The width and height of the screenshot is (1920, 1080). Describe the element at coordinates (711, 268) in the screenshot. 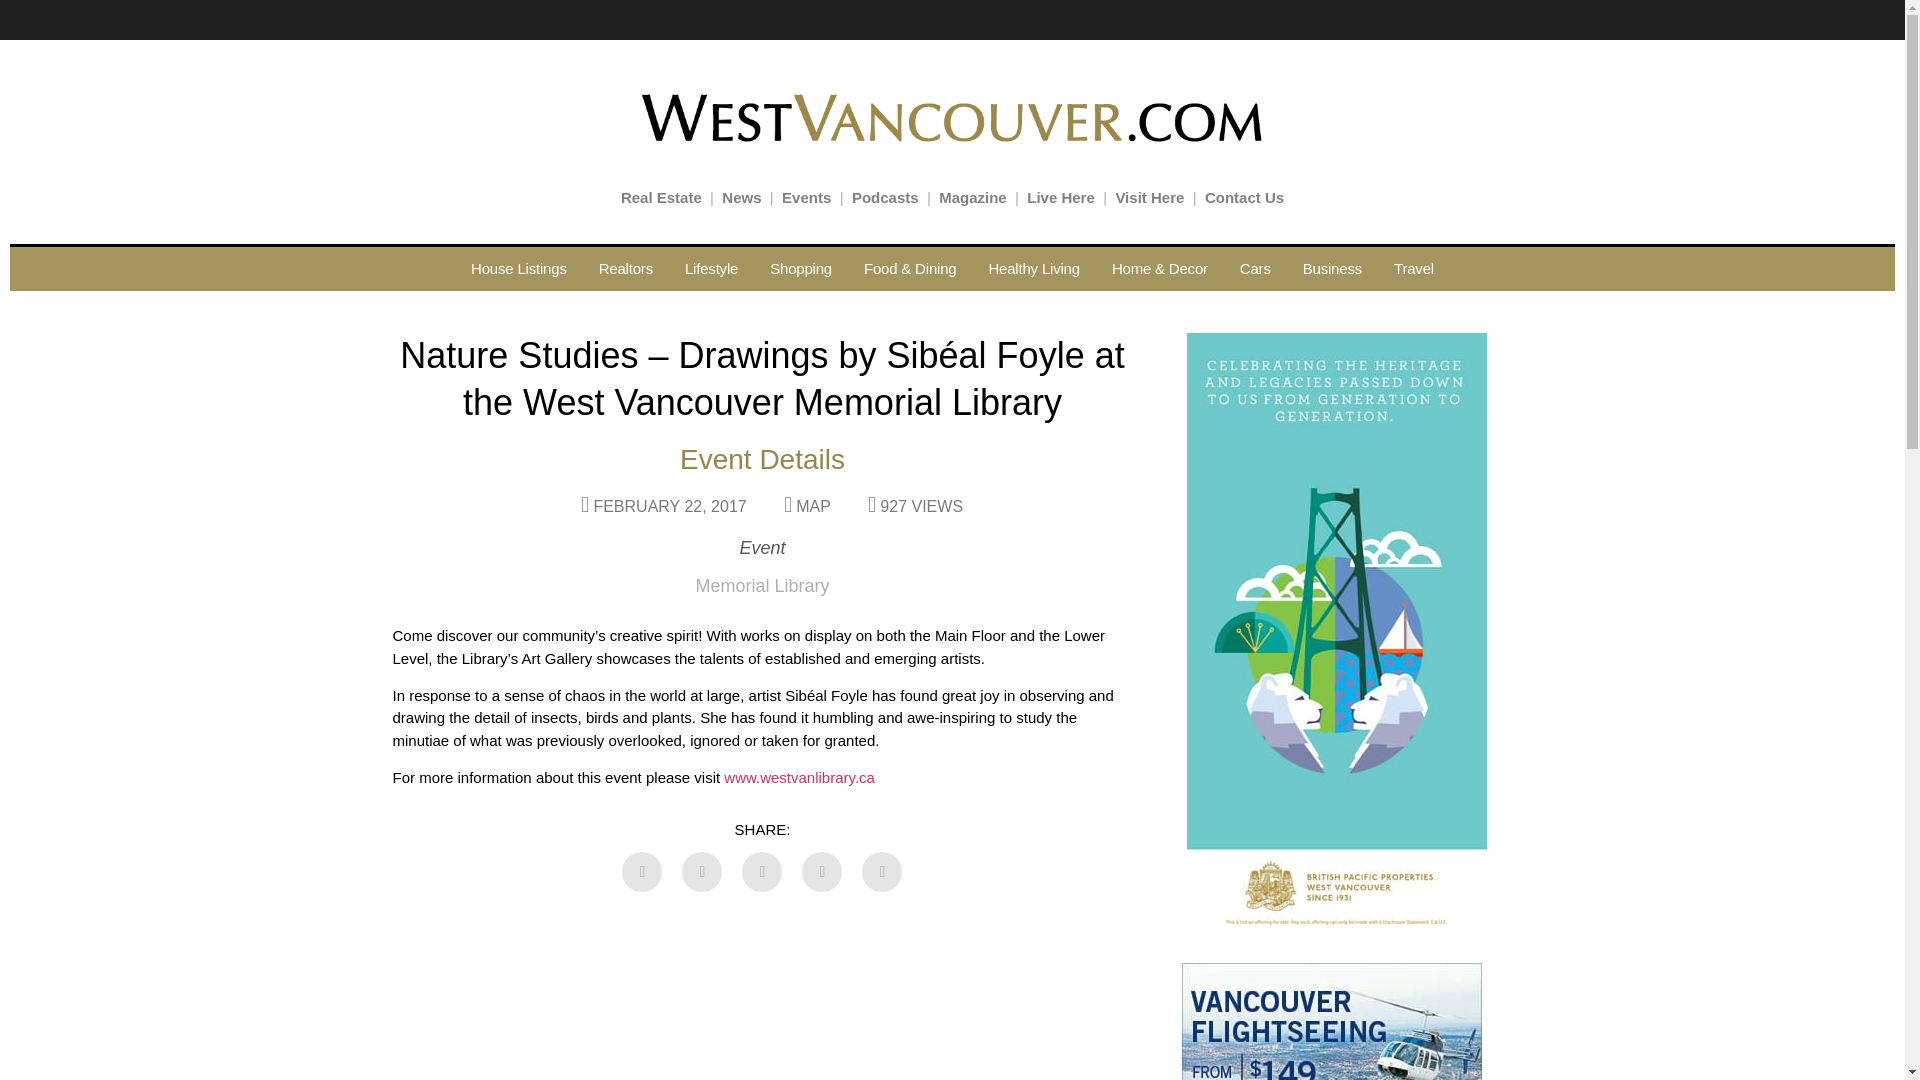

I see `Lifestyle` at that location.